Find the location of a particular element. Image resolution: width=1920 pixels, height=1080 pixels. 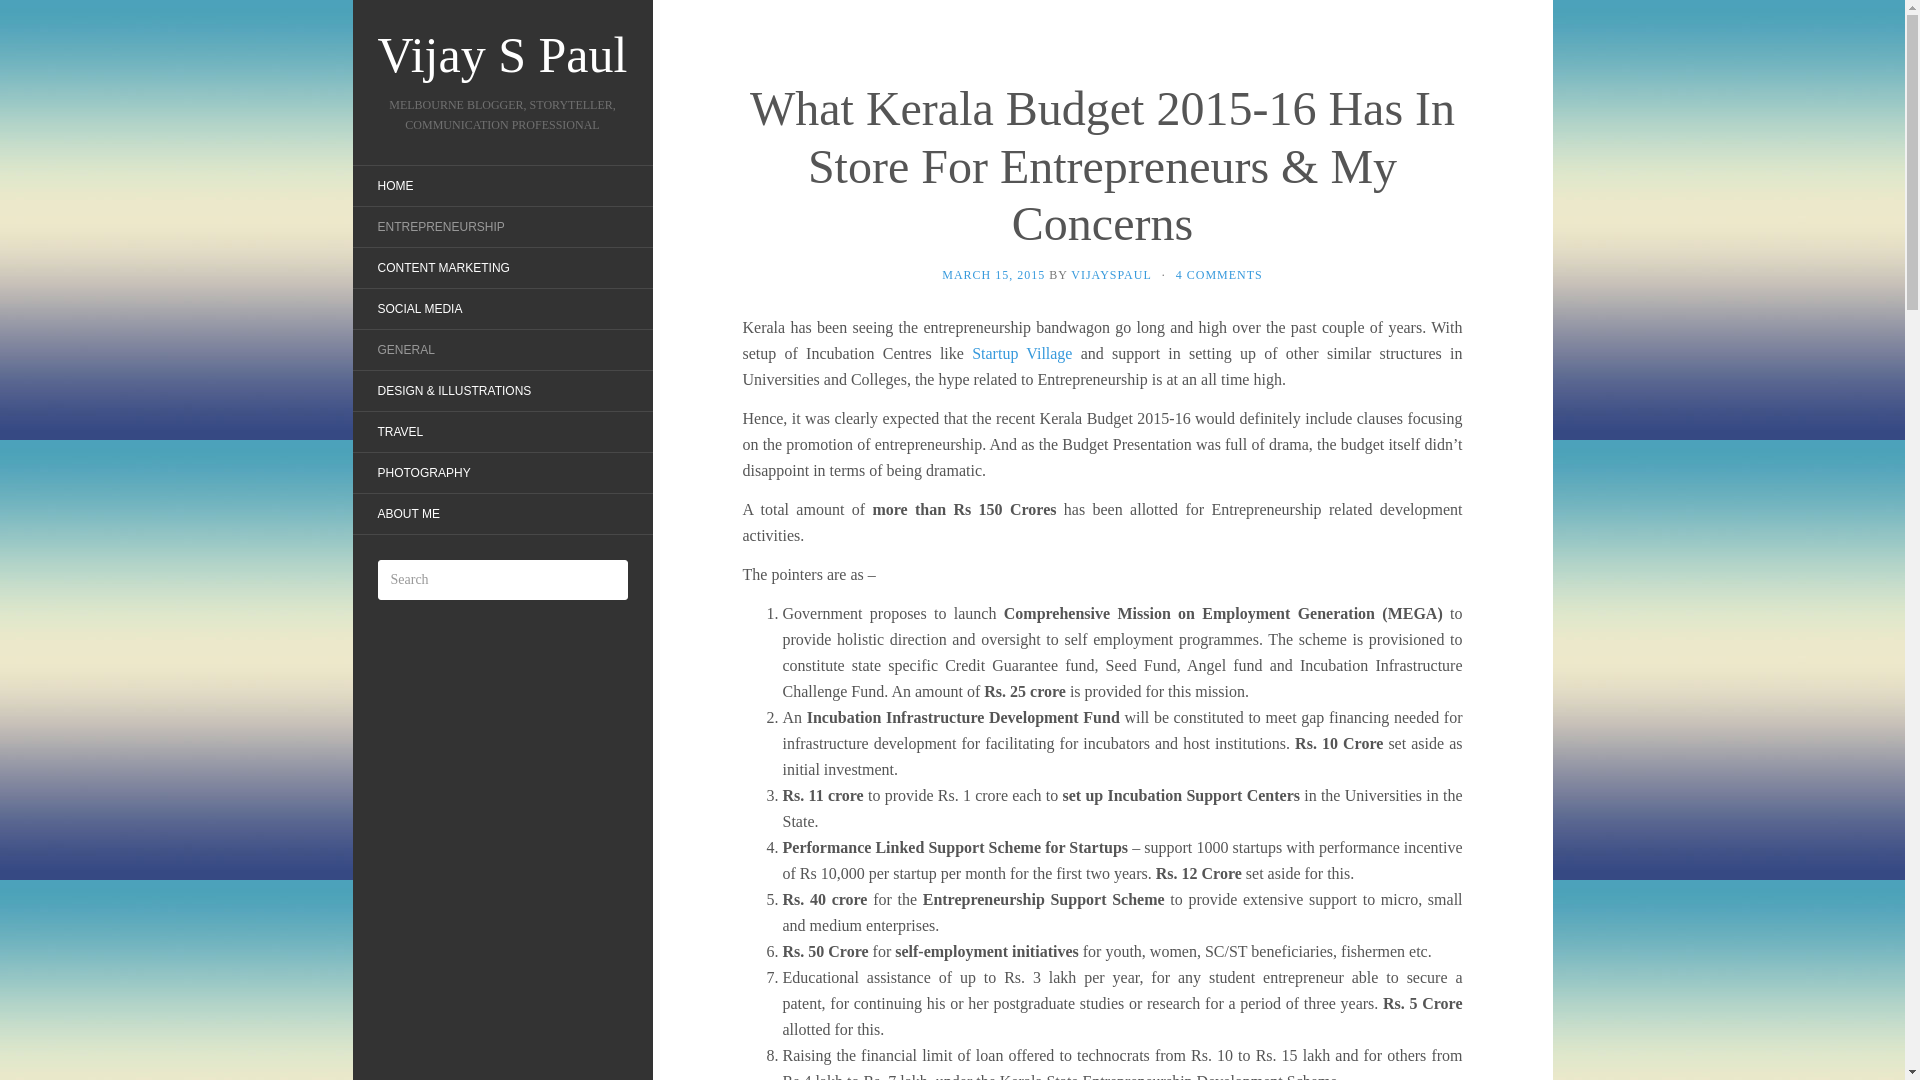

SOCIAL MEDIA is located at coordinates (419, 308).